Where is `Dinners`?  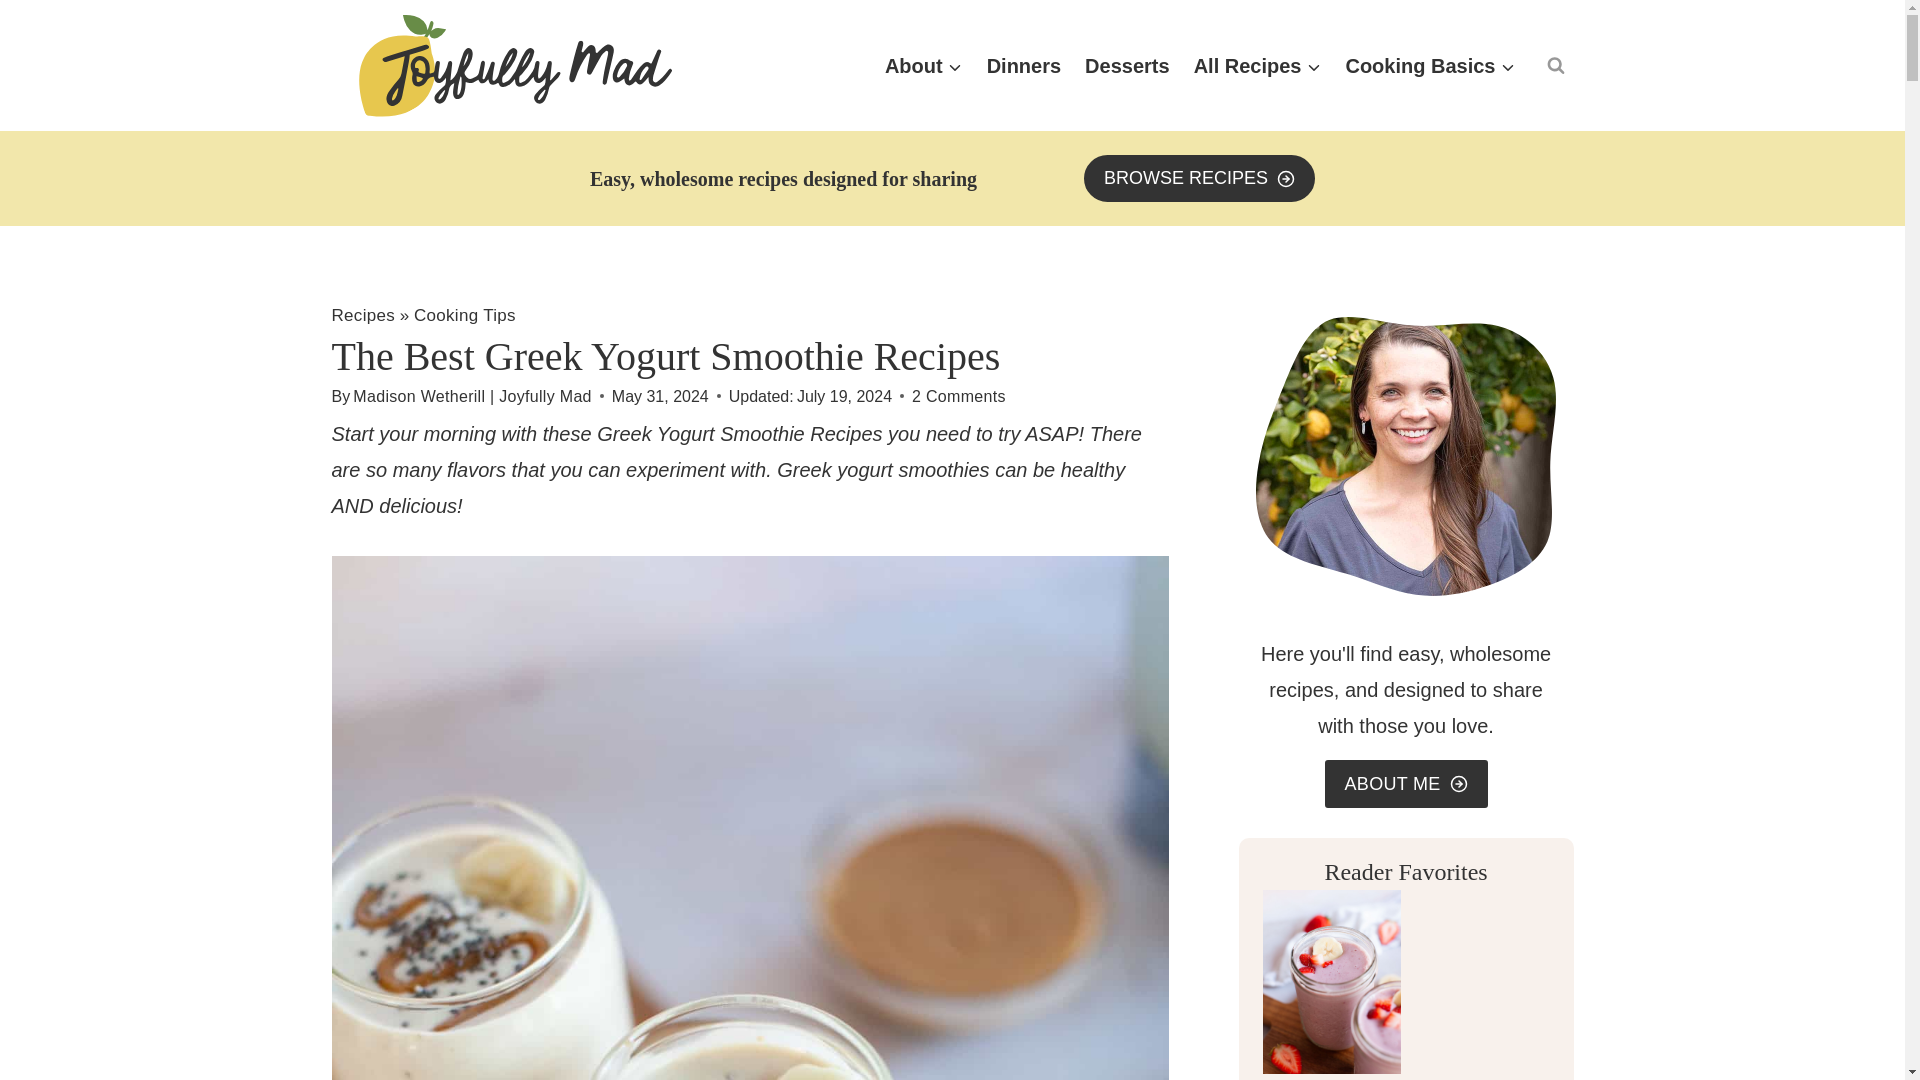 Dinners is located at coordinates (1024, 66).